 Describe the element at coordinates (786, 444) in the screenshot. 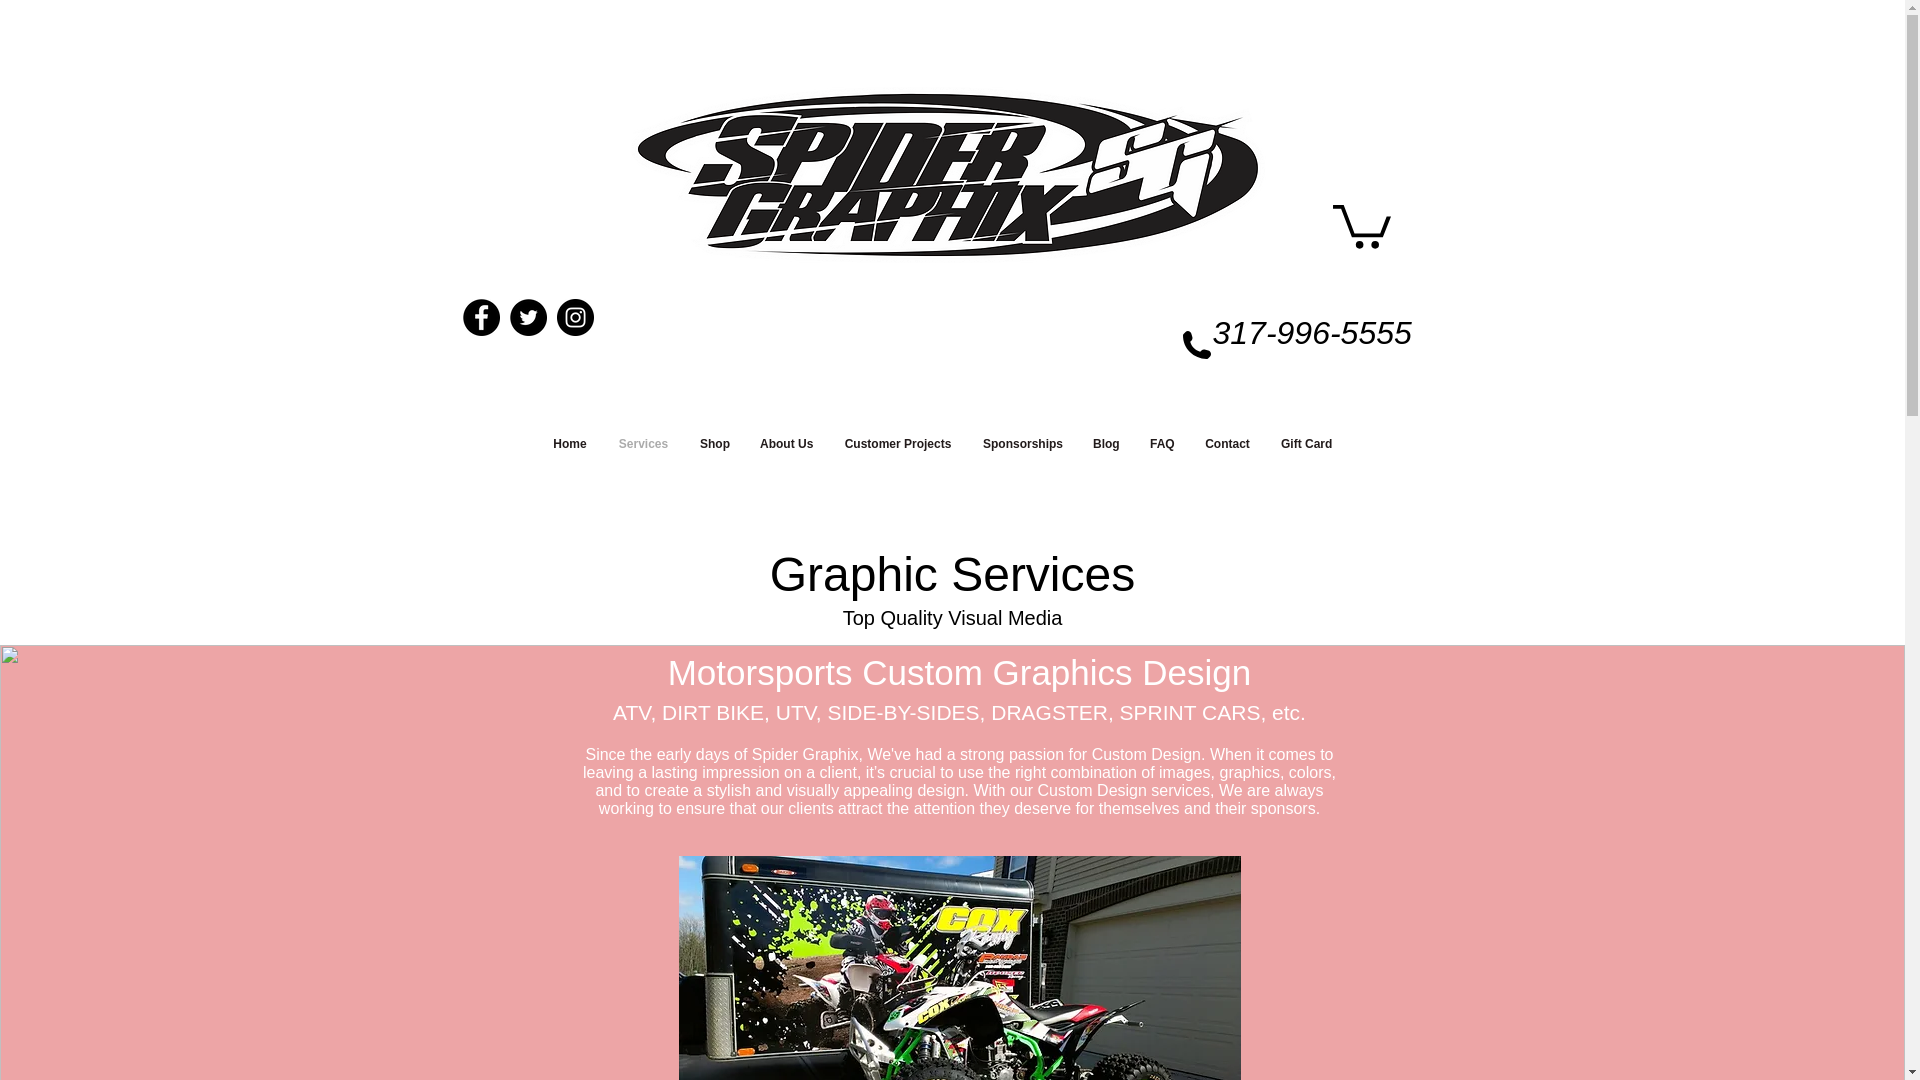

I see `About Us` at that location.